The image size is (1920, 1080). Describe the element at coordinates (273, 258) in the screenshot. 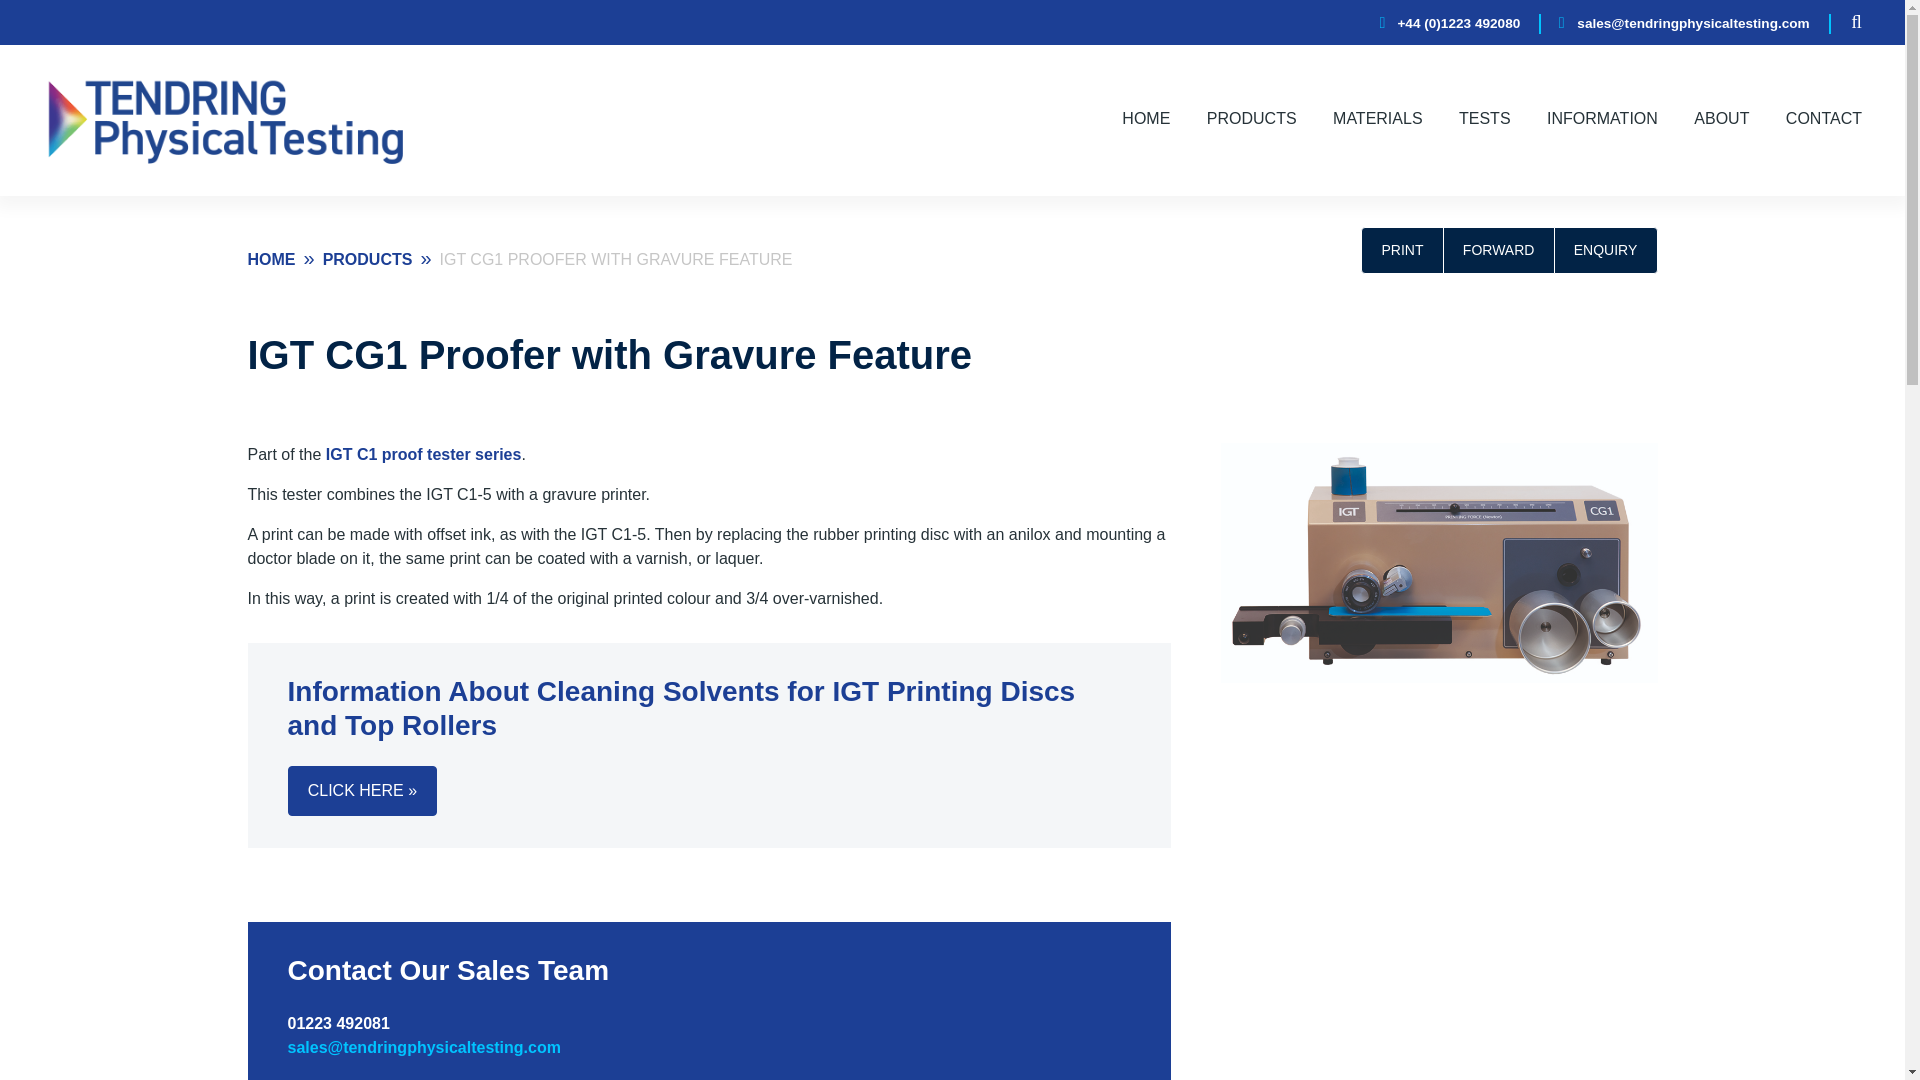

I see `HOME` at that location.